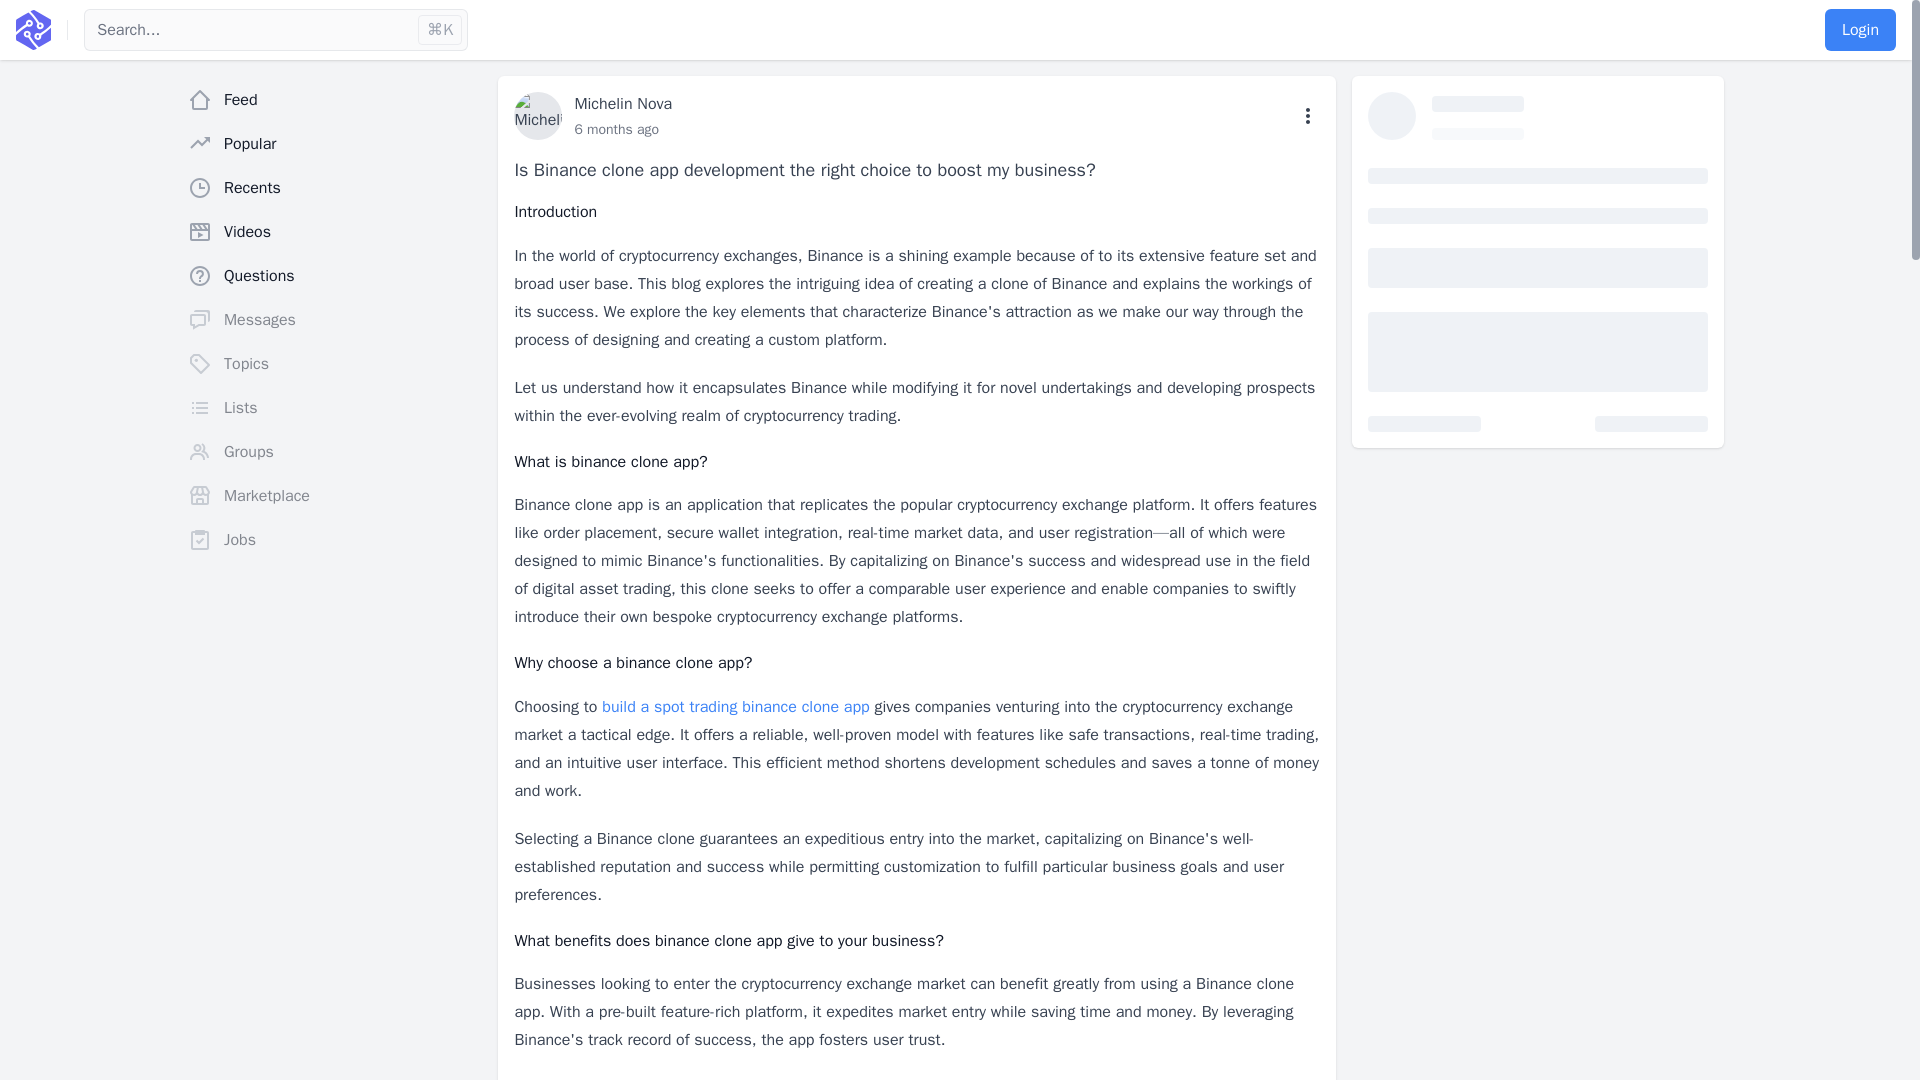 The height and width of the screenshot is (1080, 1920). I want to click on Open options, so click(1308, 116).